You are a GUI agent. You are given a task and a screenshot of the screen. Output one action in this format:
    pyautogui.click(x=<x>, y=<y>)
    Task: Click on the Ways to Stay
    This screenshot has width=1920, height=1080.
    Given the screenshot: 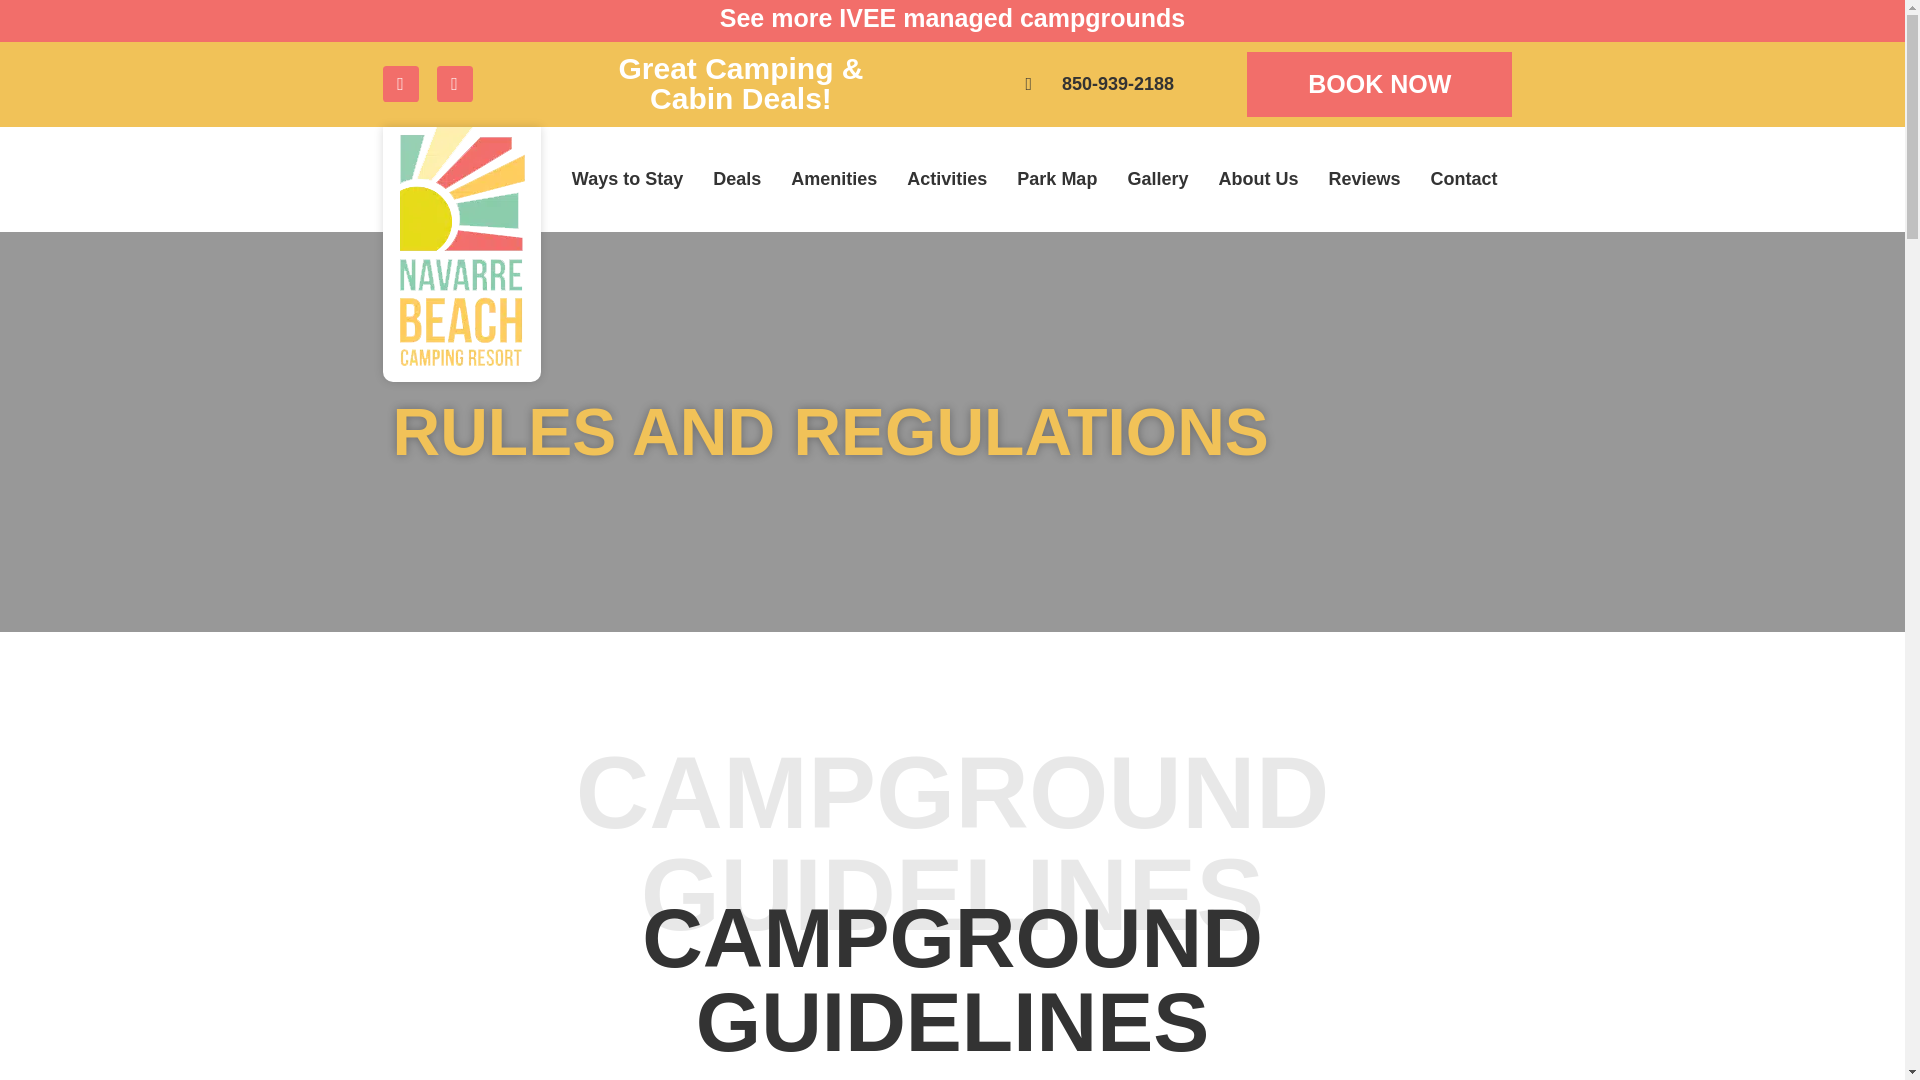 What is the action you would take?
    pyautogui.click(x=627, y=178)
    